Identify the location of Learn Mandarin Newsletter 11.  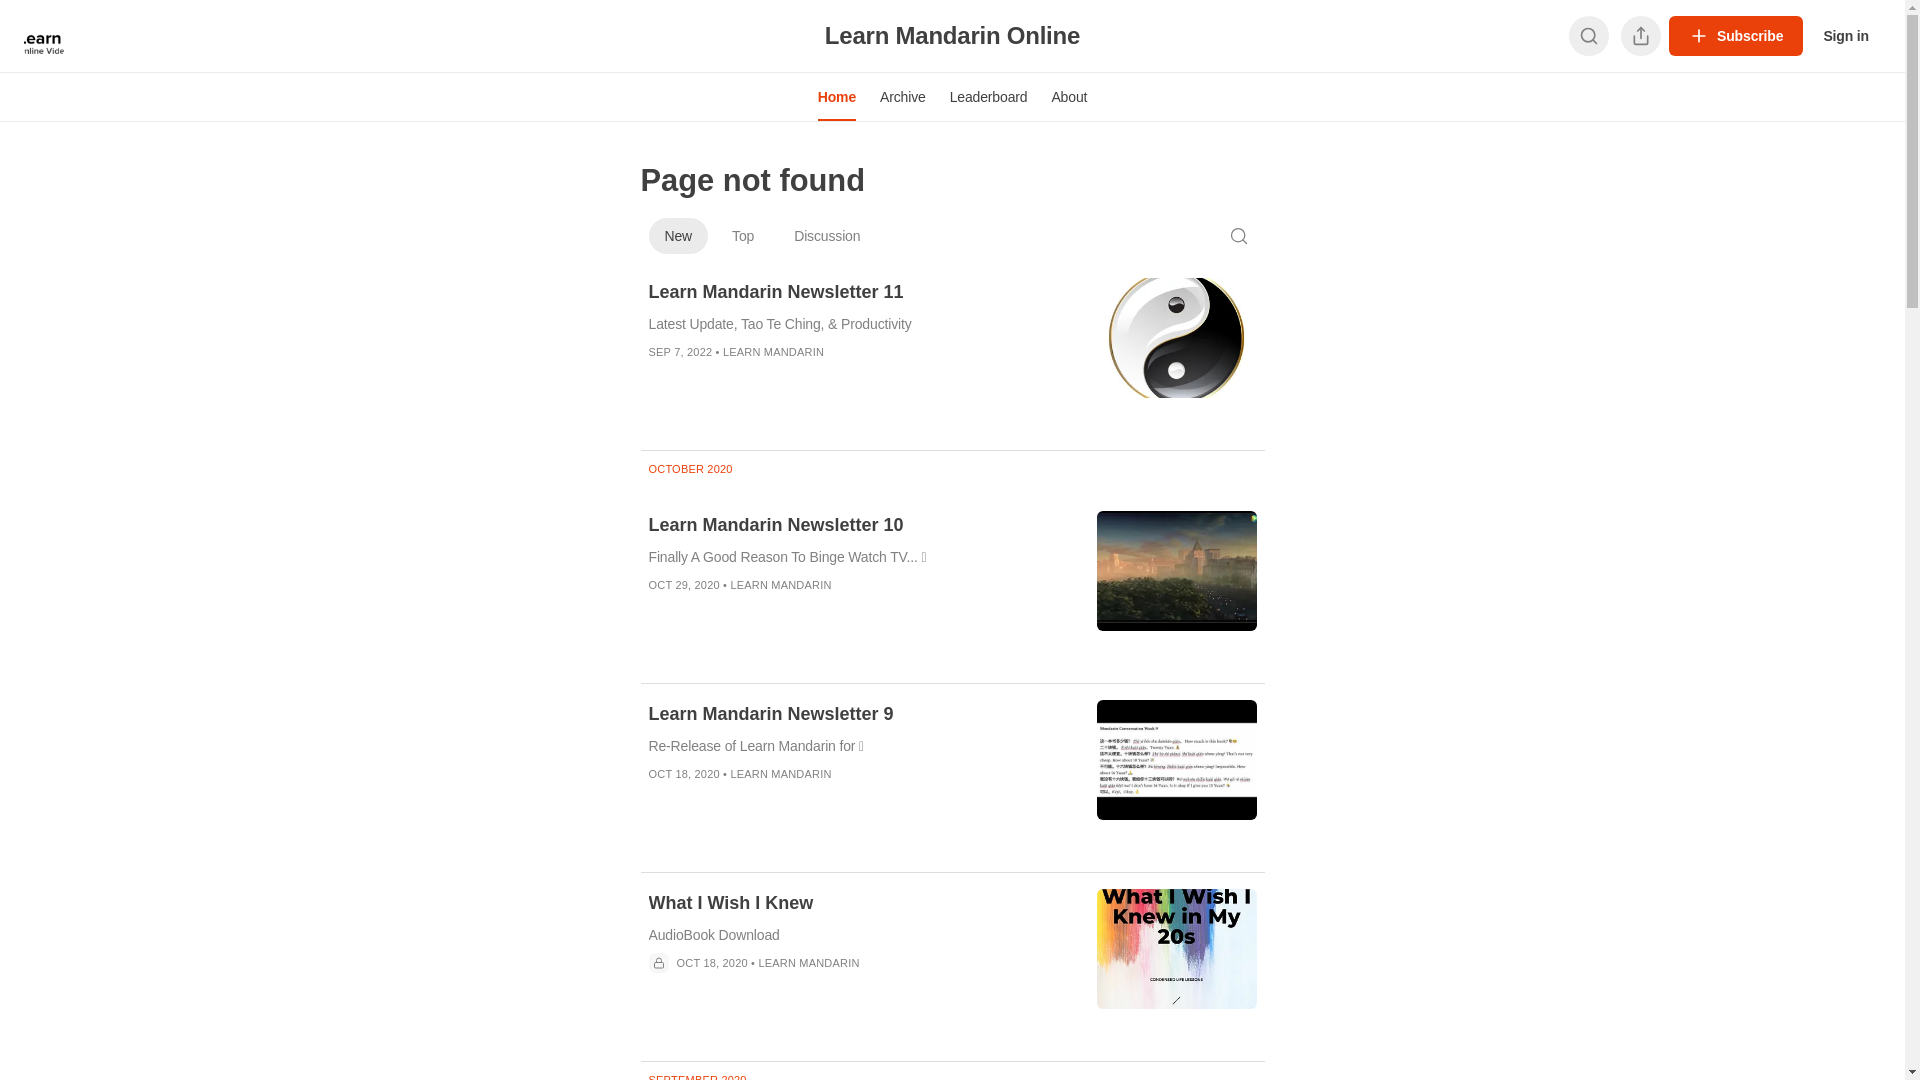
(860, 292).